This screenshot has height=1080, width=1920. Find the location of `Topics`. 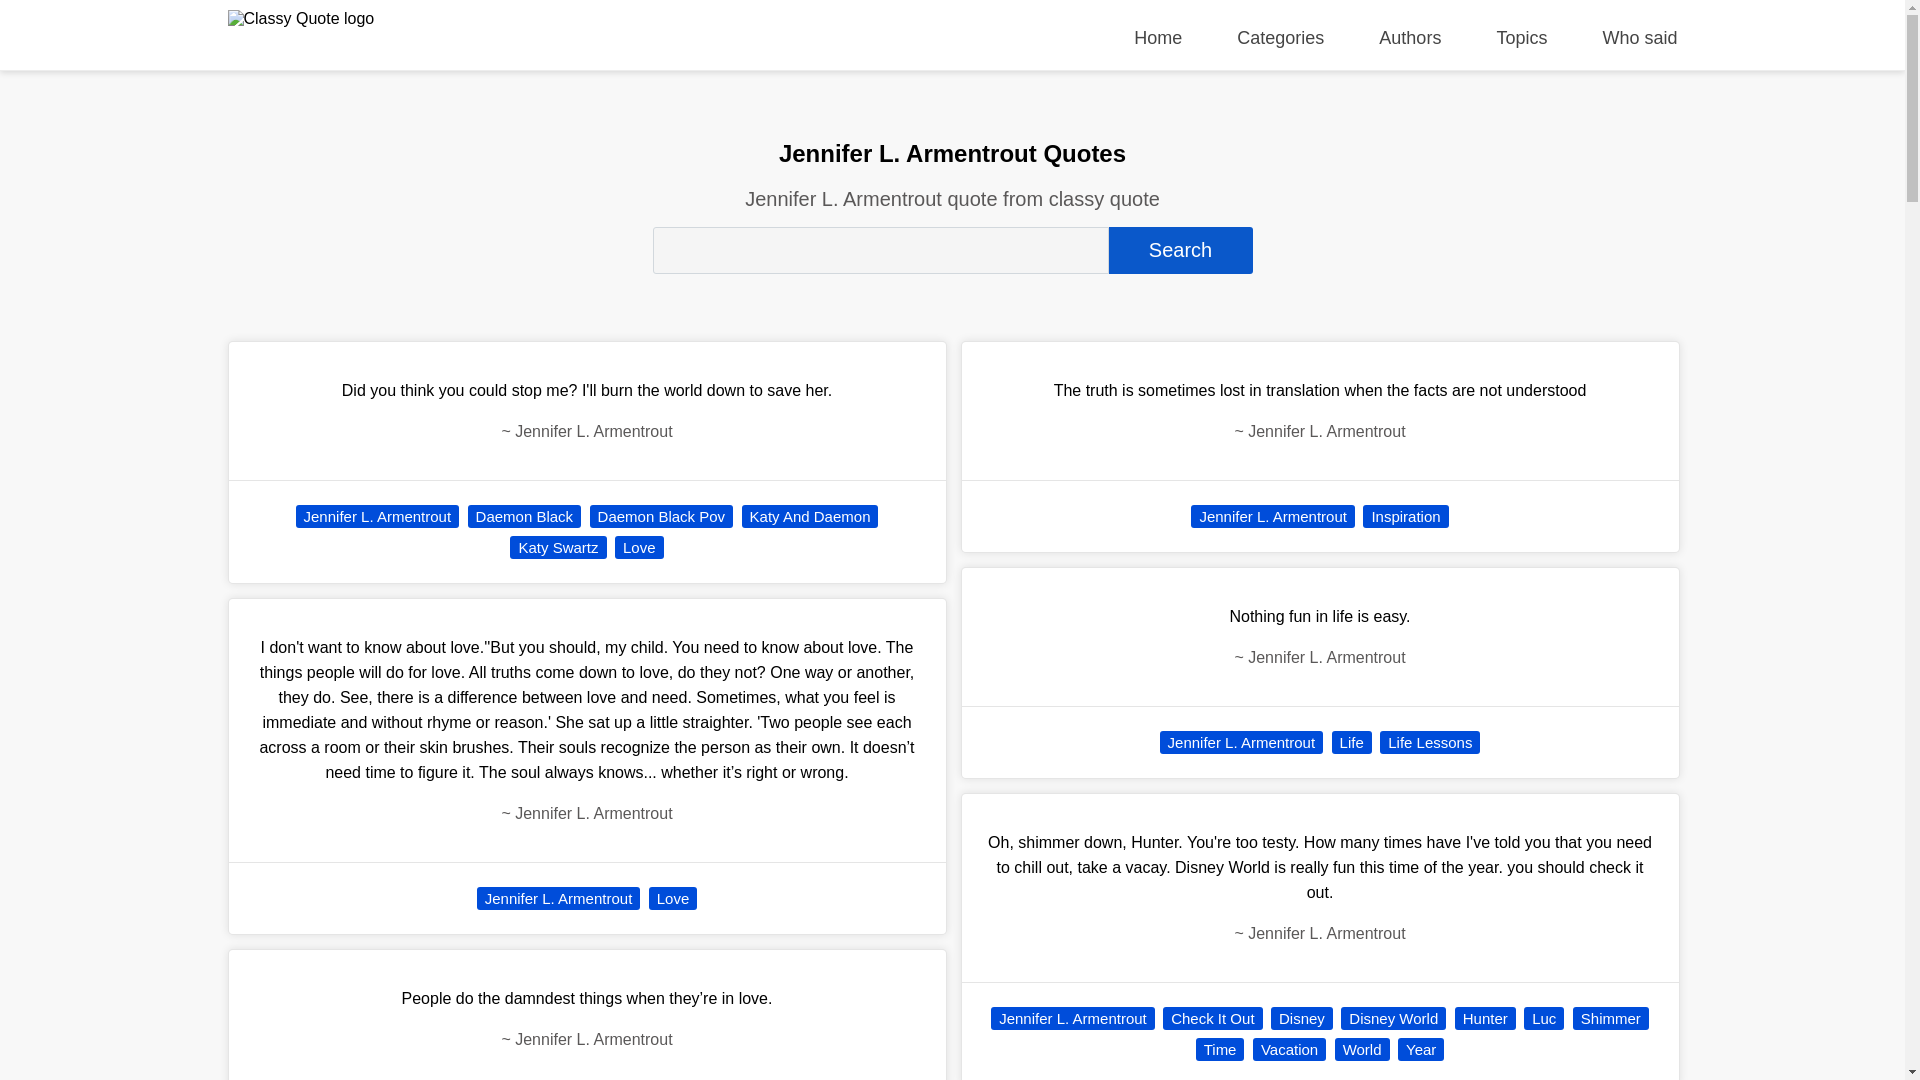

Topics is located at coordinates (1521, 38).